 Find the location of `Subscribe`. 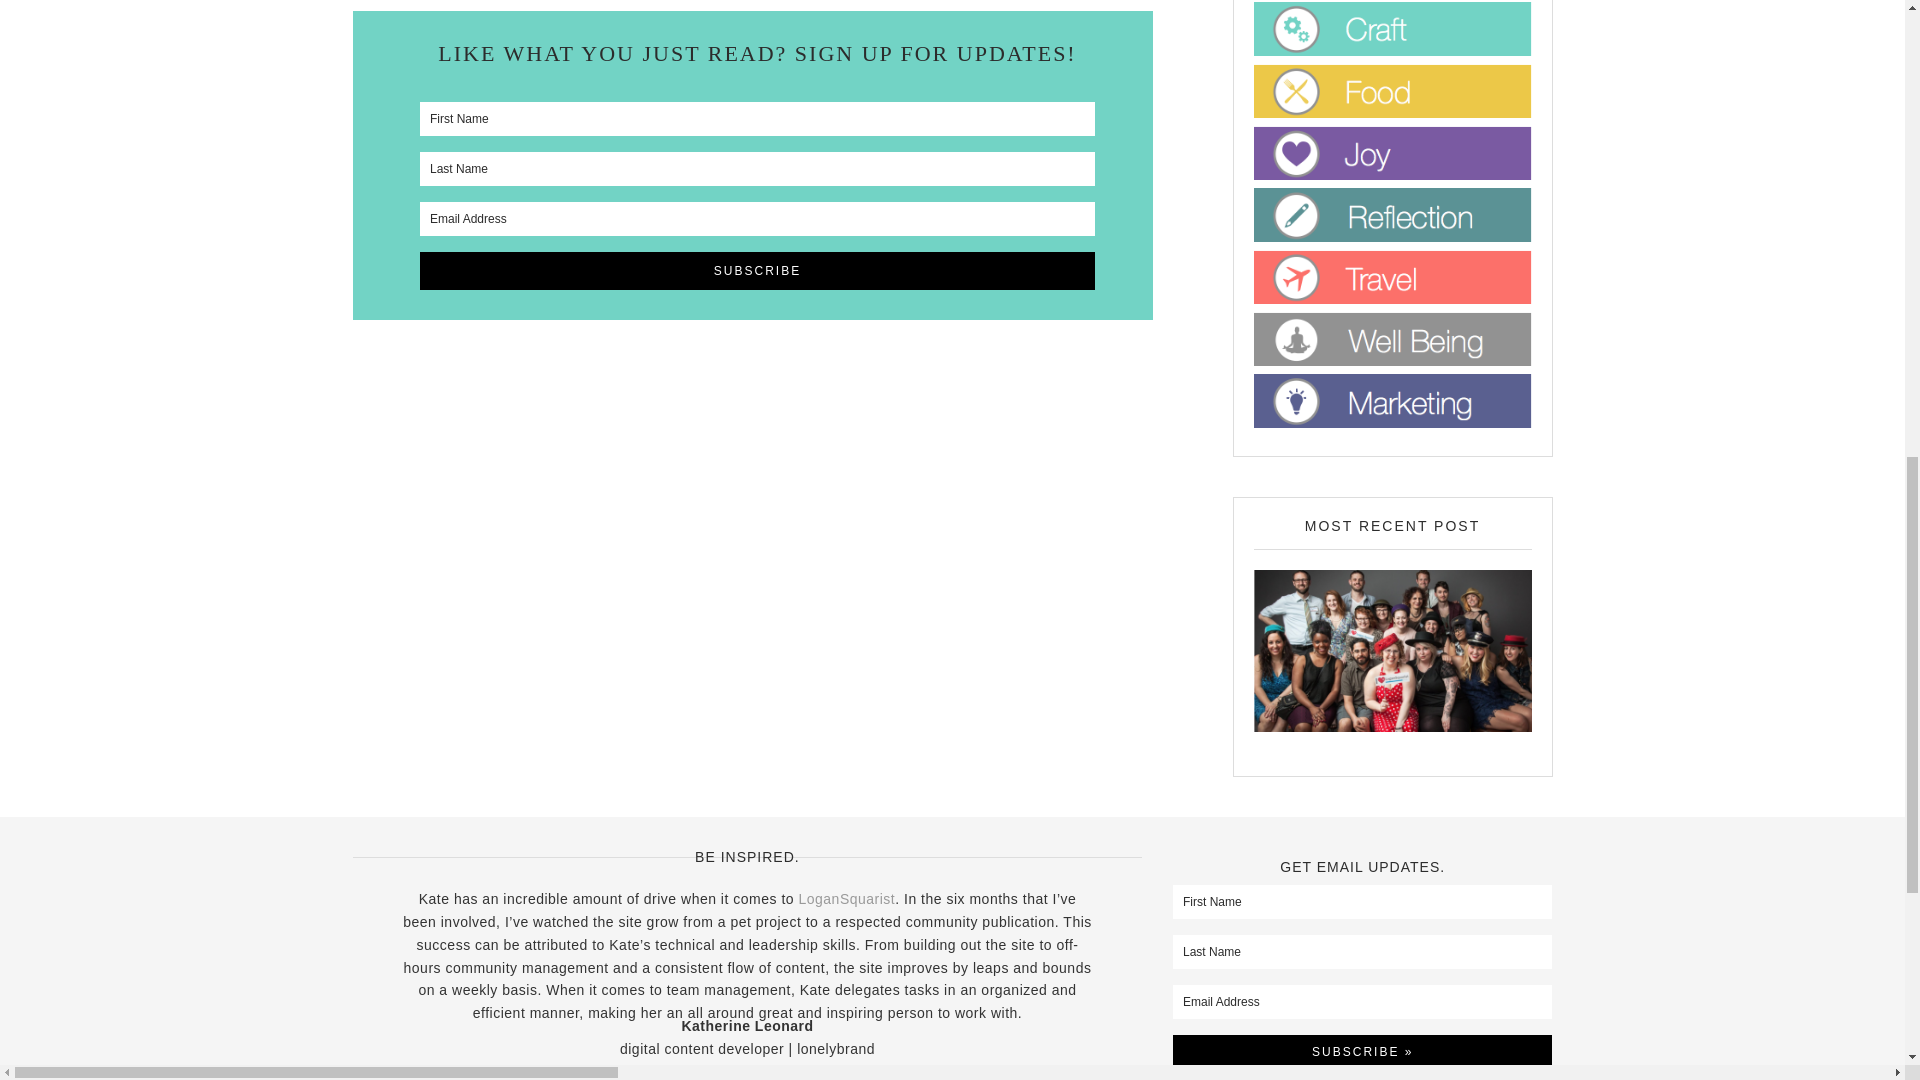

Subscribe is located at coordinates (757, 270).